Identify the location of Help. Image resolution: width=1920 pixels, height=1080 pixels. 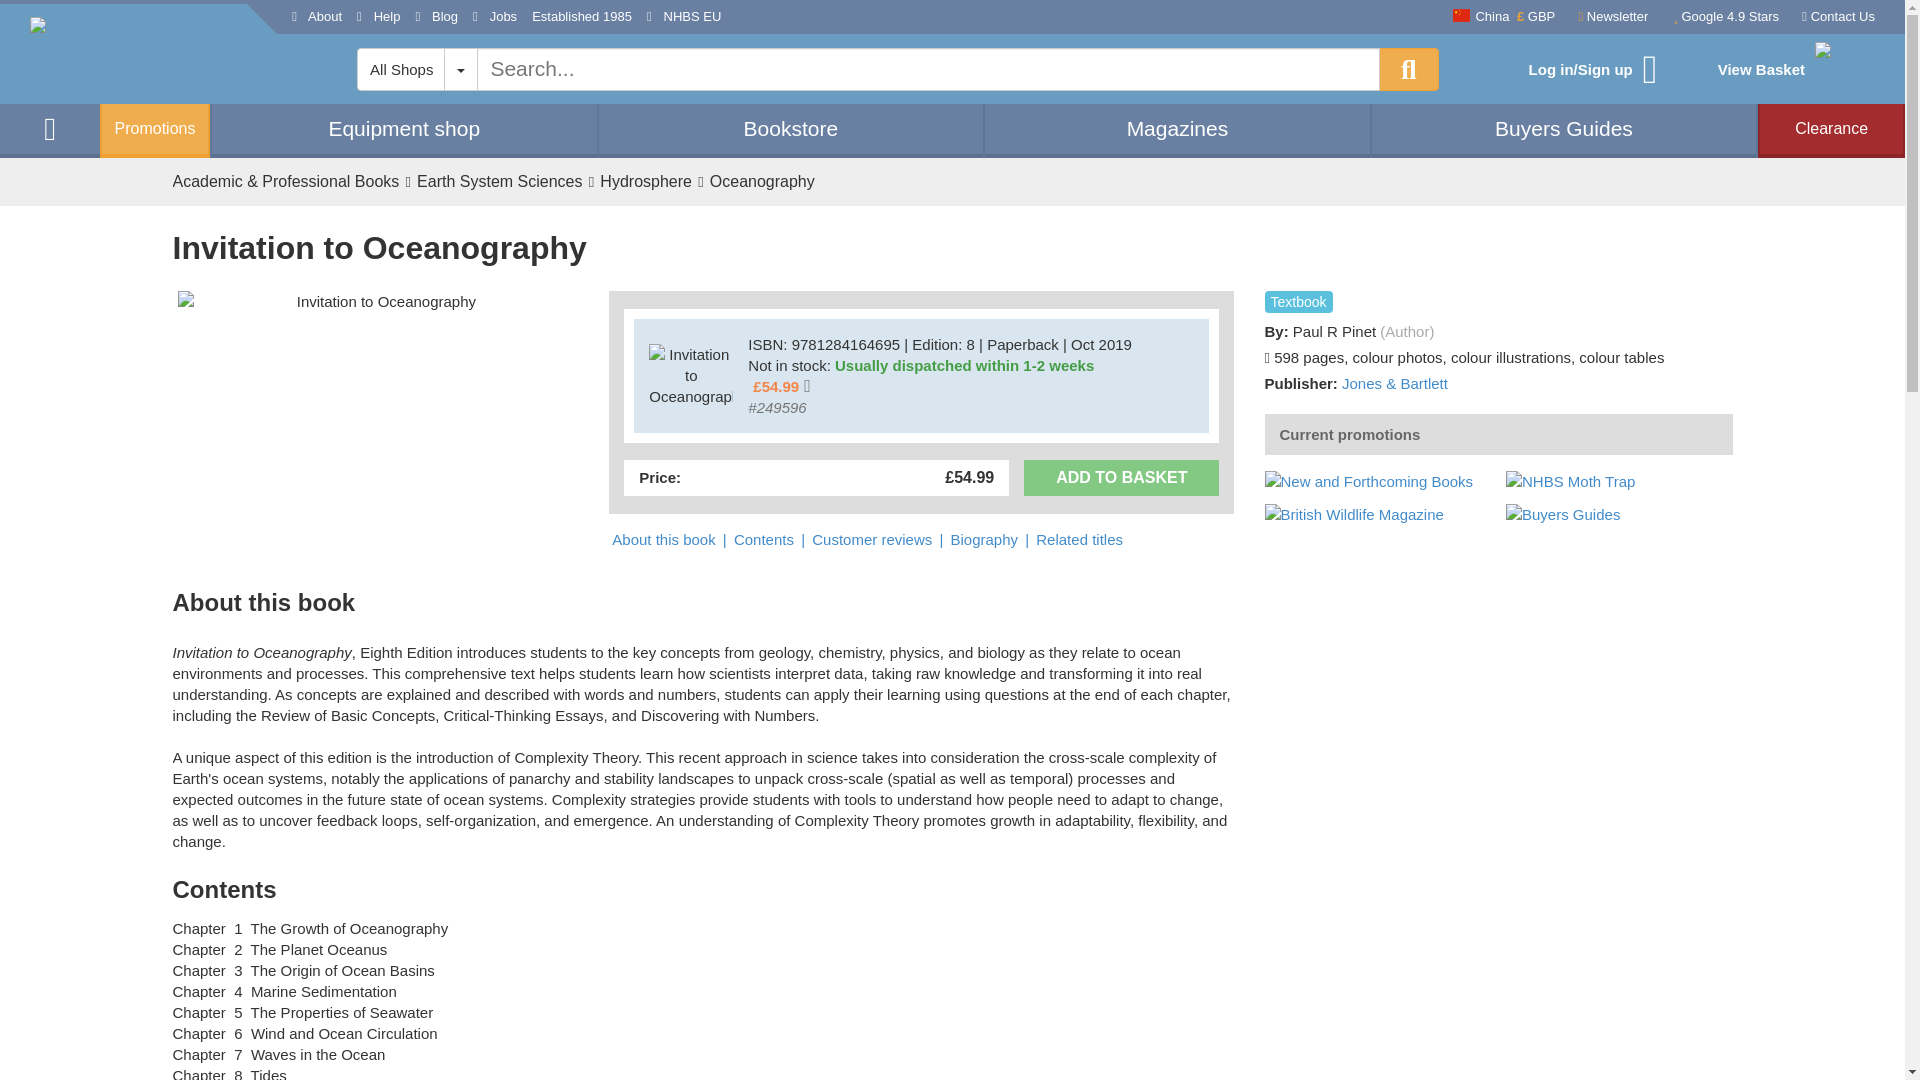
(378, 17).